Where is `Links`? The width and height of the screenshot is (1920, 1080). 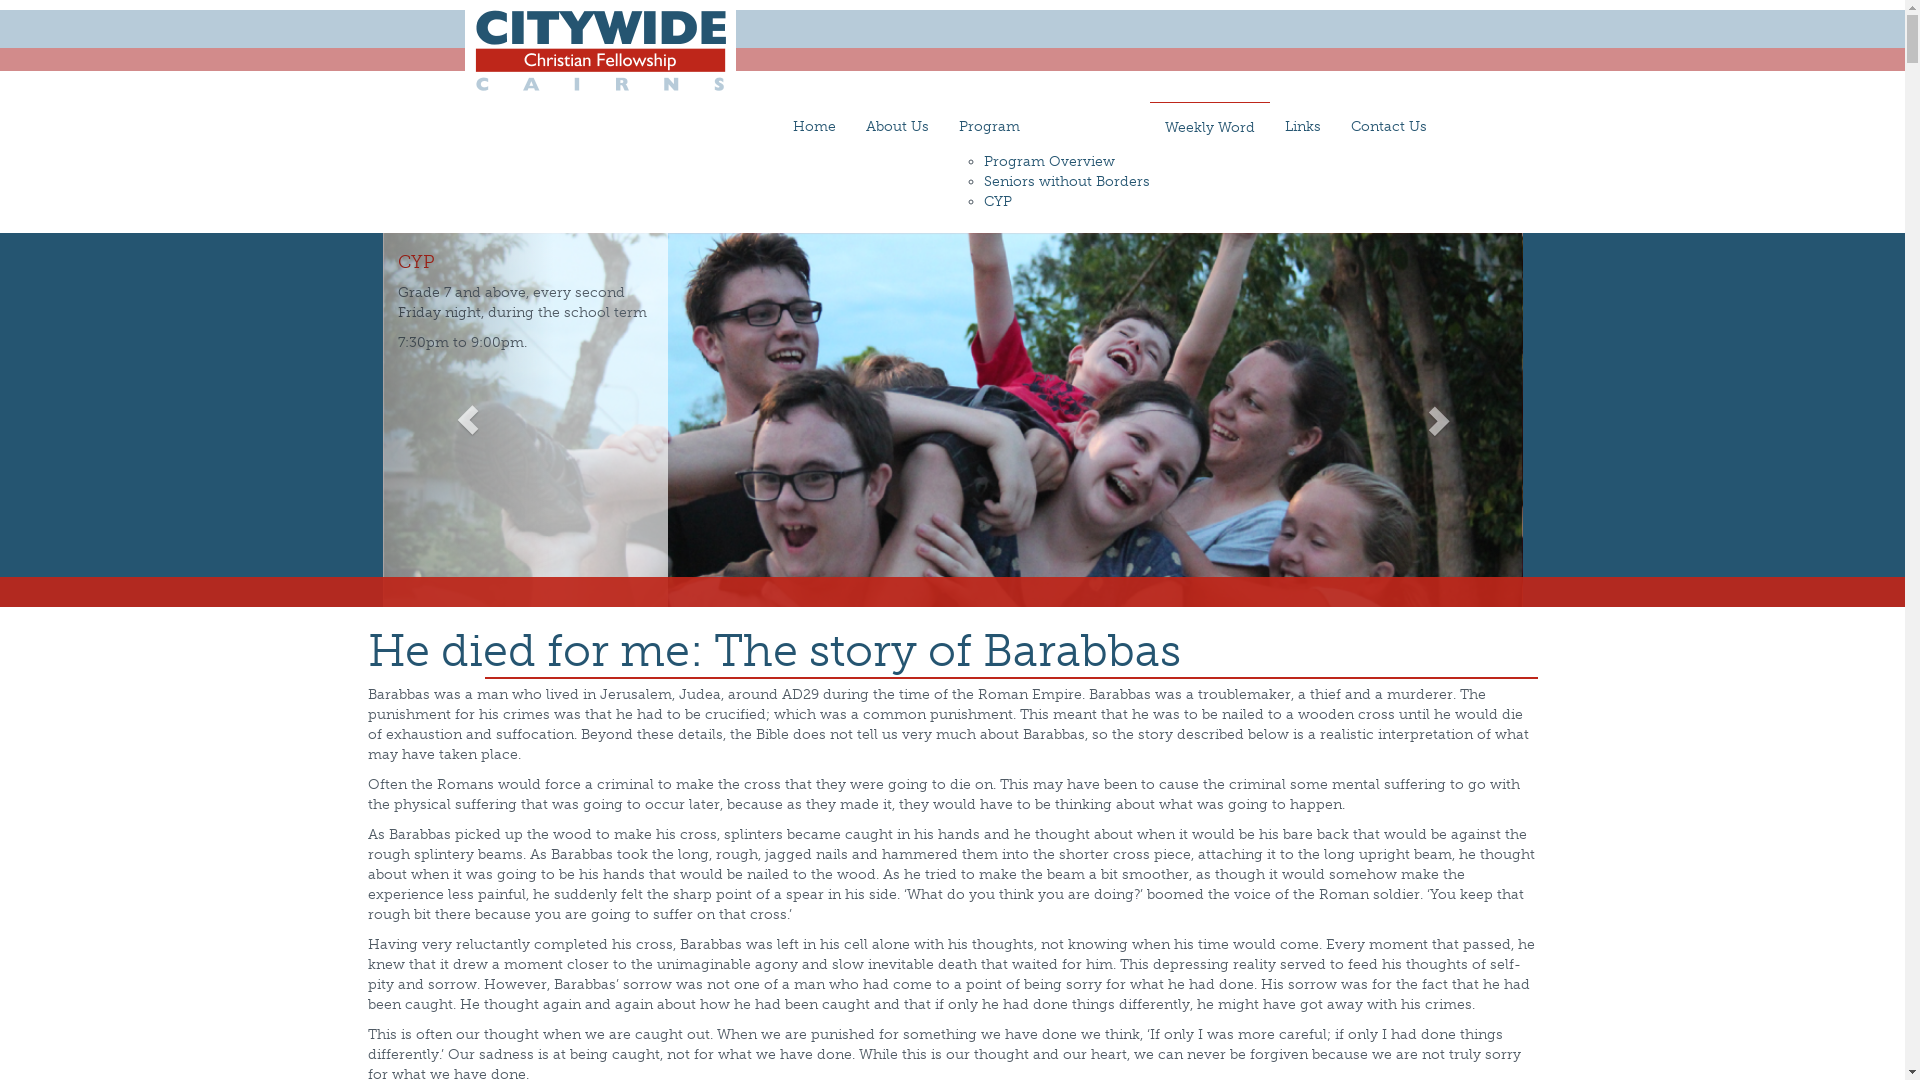
Links is located at coordinates (1303, 127).